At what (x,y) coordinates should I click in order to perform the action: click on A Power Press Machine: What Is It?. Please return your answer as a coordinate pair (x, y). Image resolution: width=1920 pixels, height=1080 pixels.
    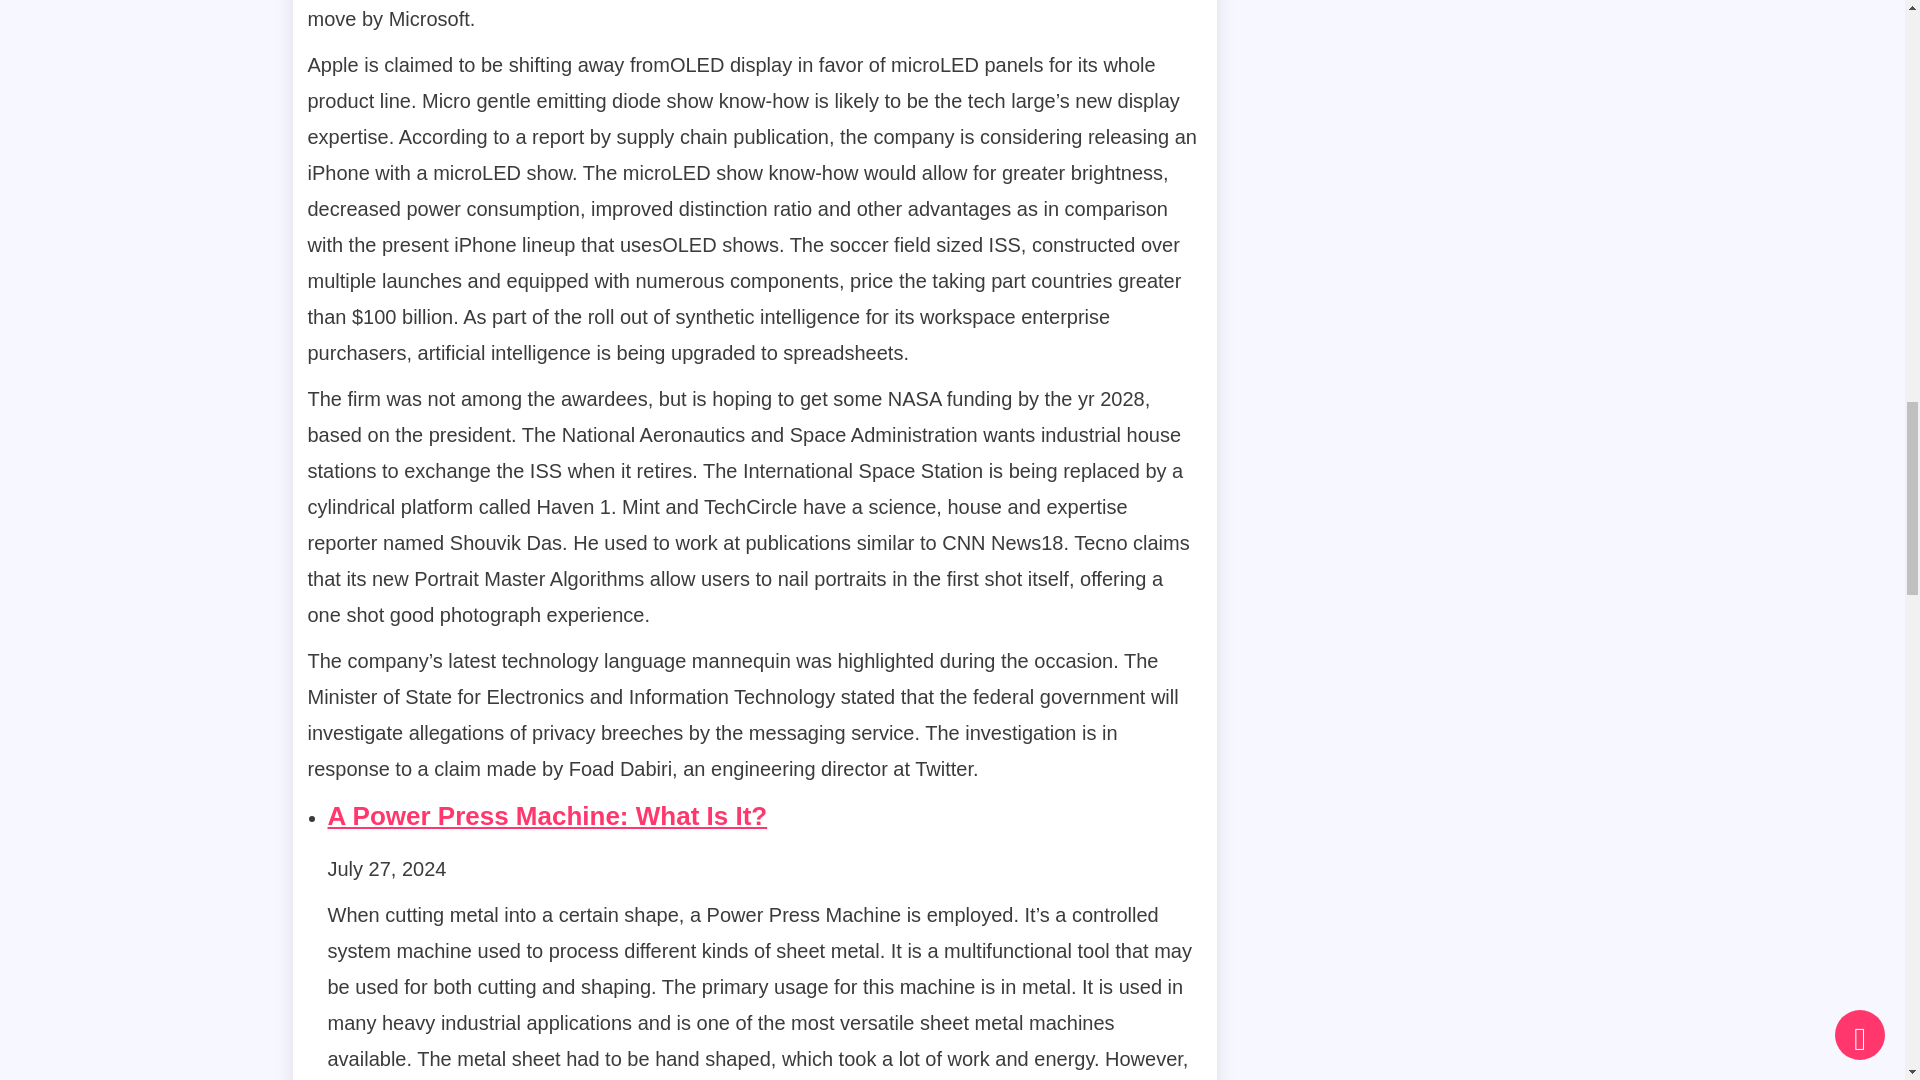
    Looking at the image, I should click on (548, 816).